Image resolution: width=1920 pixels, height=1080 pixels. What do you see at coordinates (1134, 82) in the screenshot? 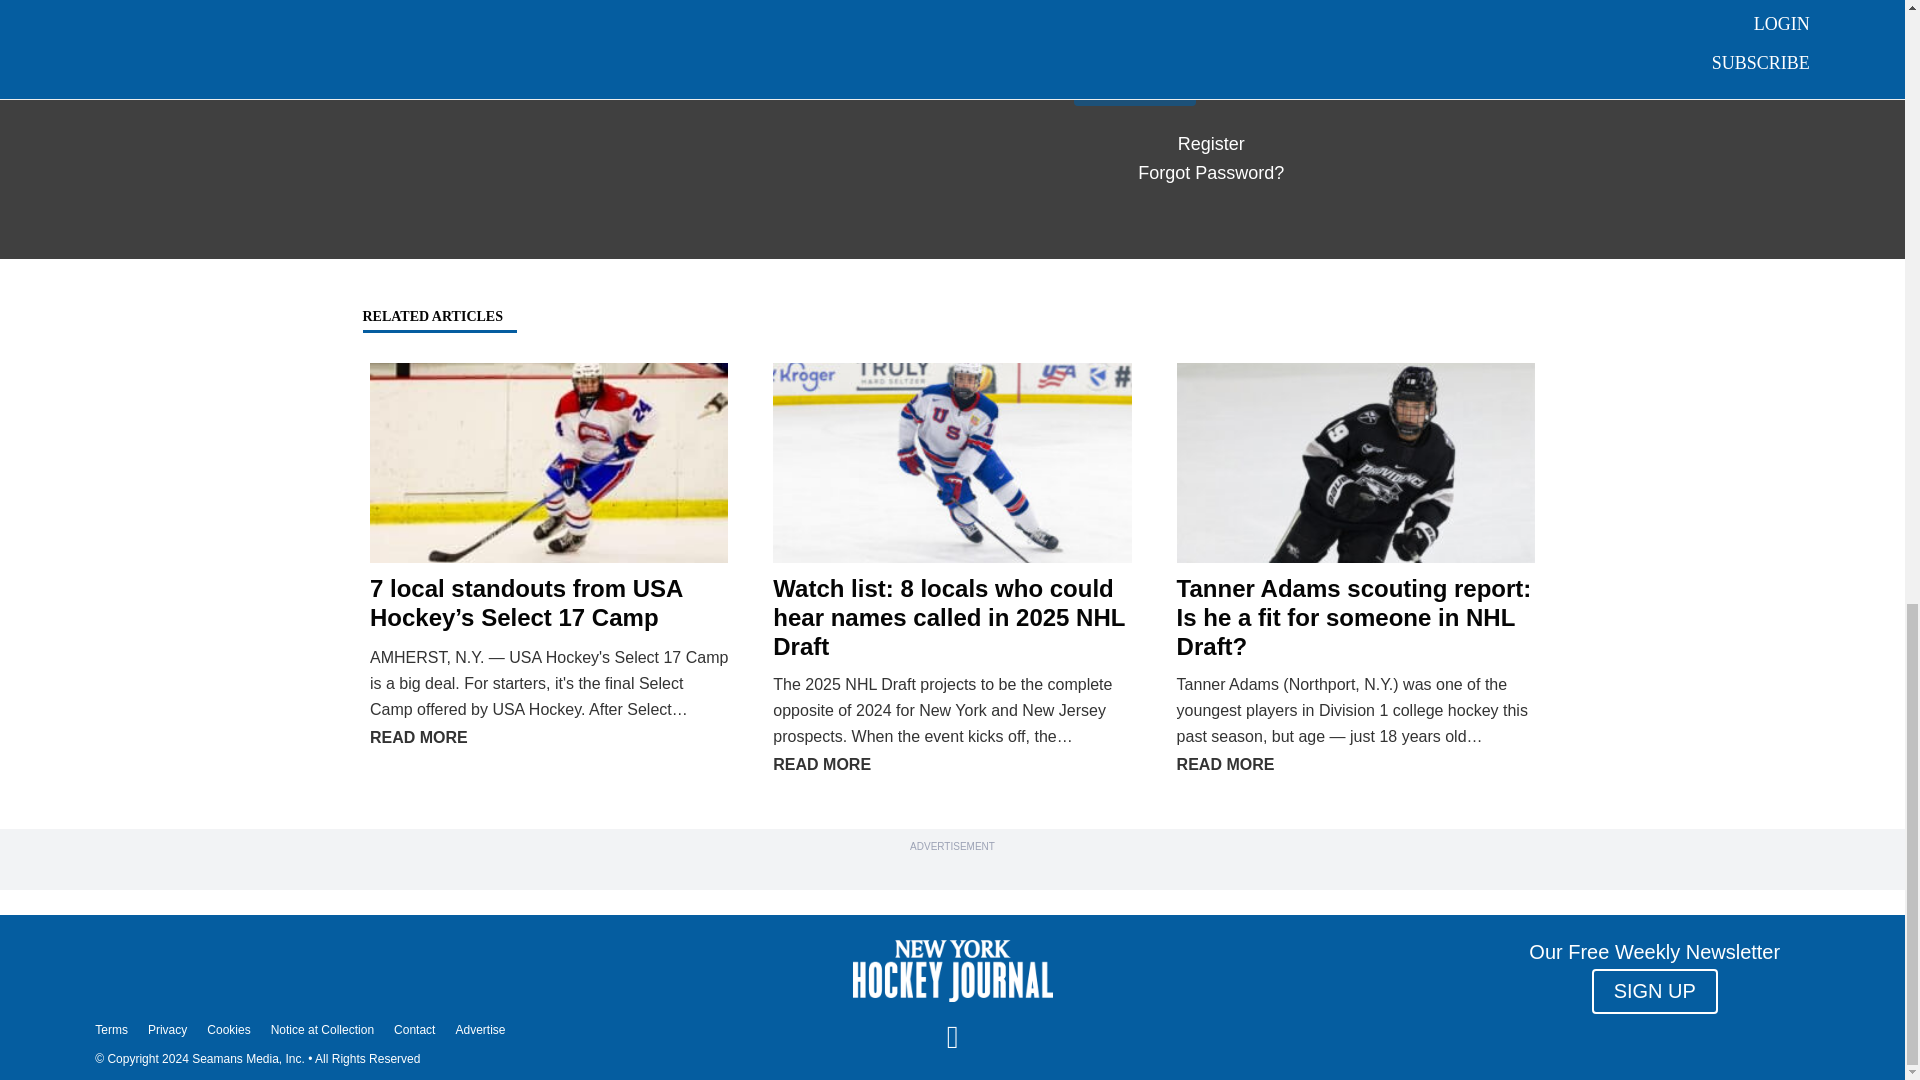
I see `Login` at bounding box center [1134, 82].